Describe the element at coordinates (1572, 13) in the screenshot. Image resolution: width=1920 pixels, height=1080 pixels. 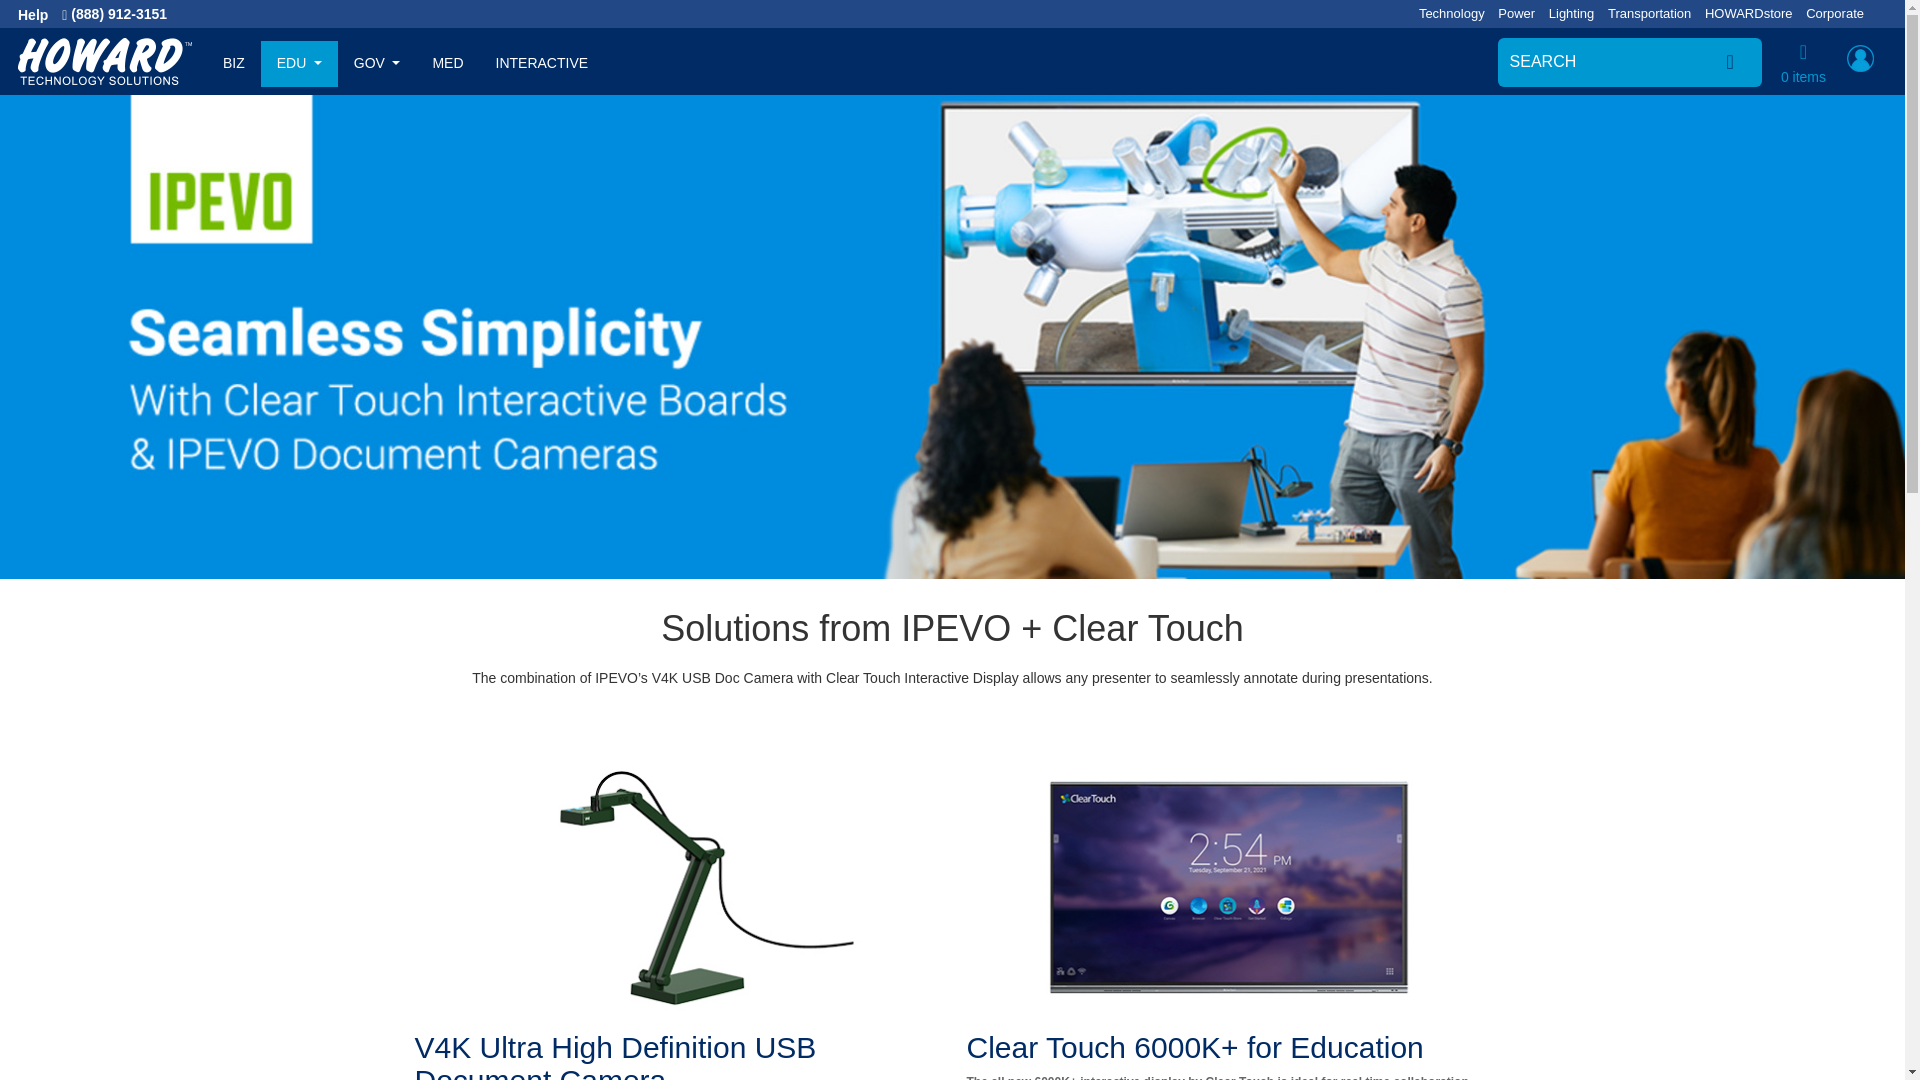
I see `Lighting` at that location.